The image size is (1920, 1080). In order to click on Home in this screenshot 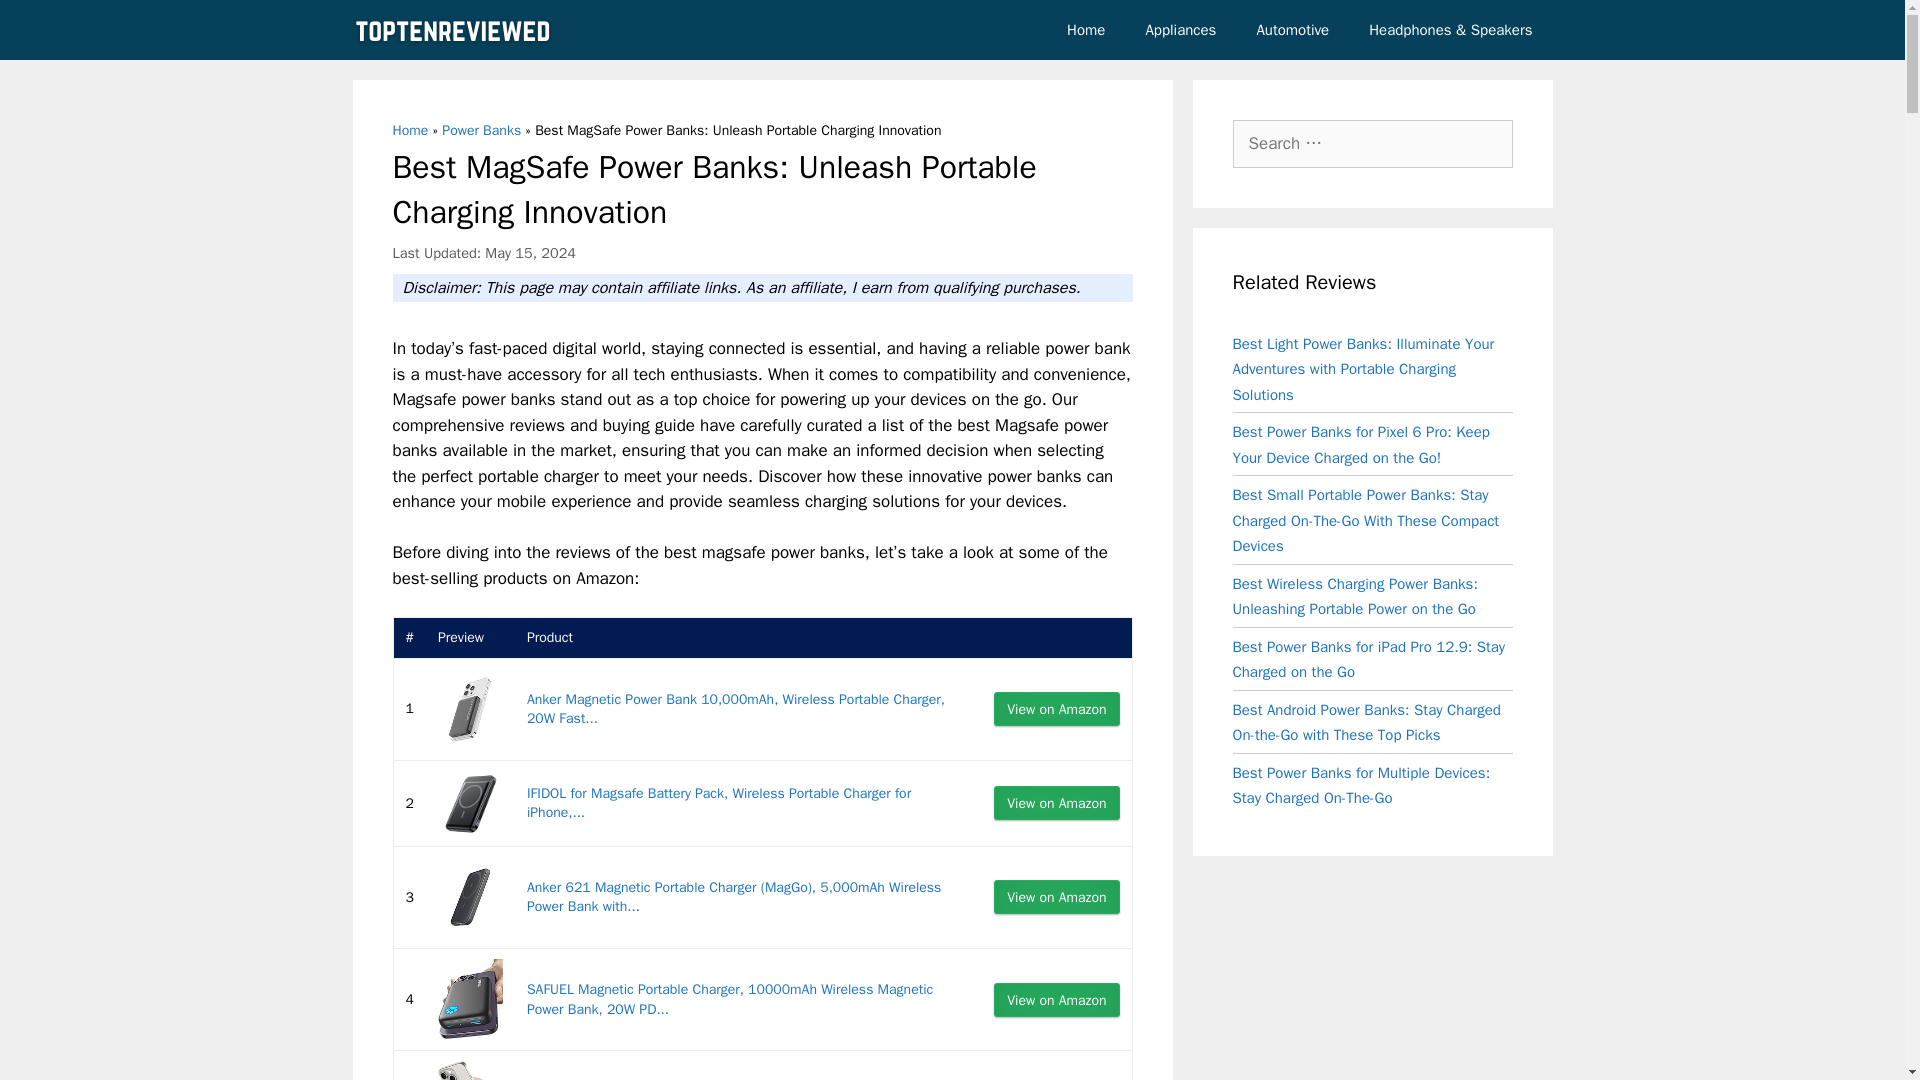, I will do `click(410, 130)`.